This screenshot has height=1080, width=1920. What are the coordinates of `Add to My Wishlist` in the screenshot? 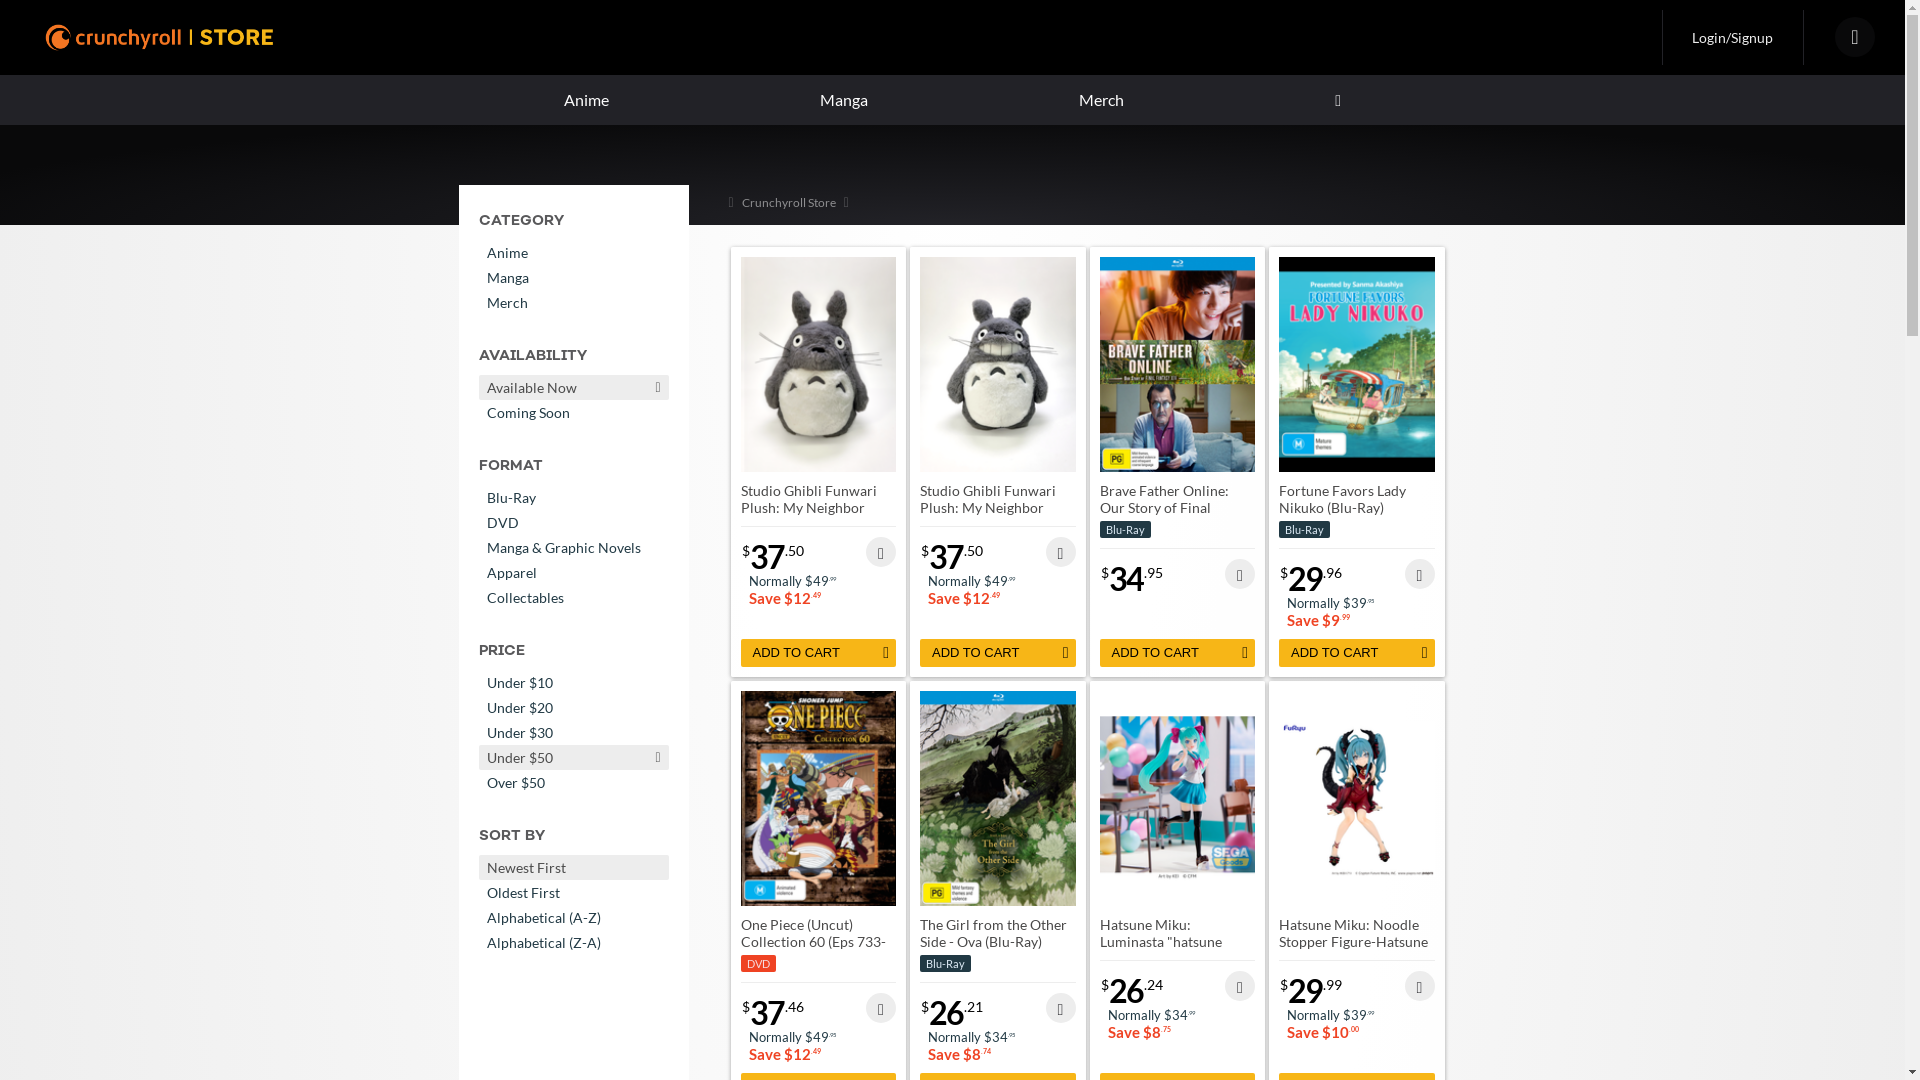 It's located at (1419, 574).